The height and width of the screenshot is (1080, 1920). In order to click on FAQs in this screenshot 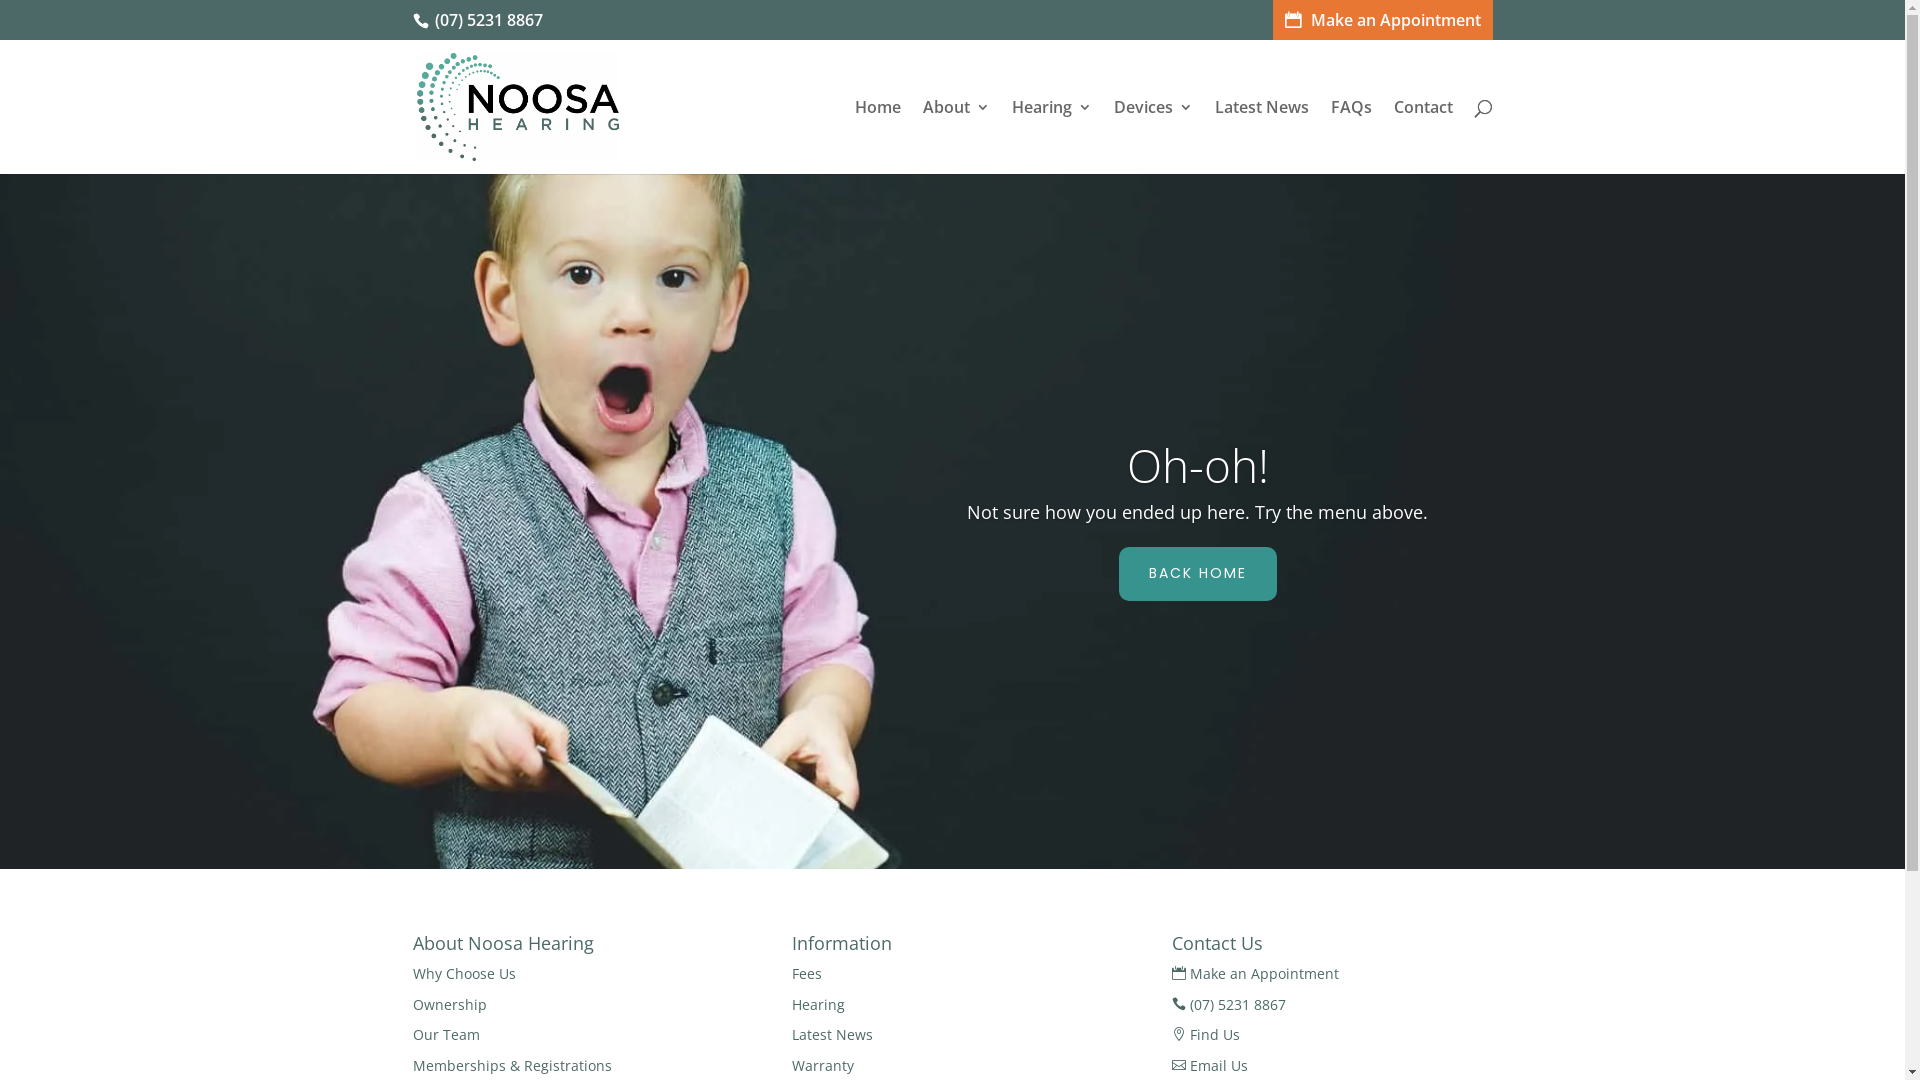, I will do `click(1350, 137)`.